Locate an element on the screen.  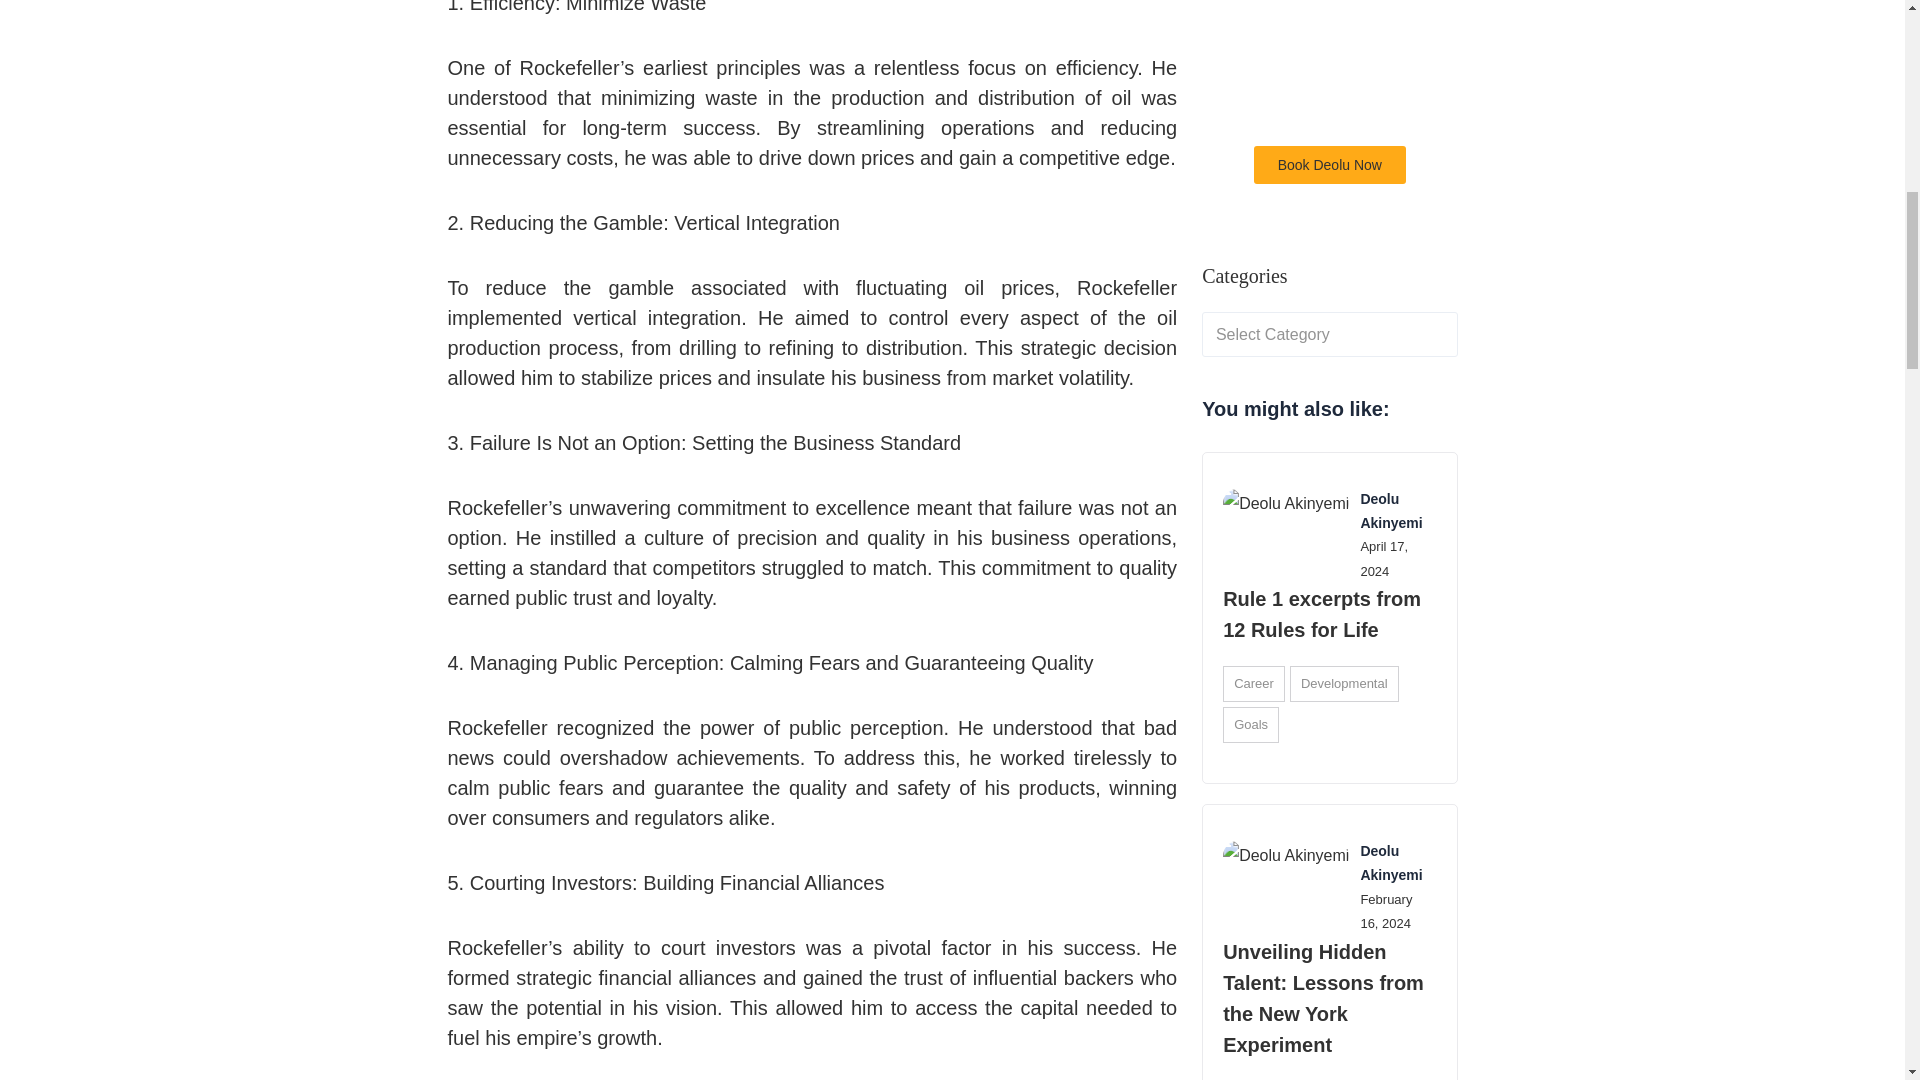
Career is located at coordinates (1254, 684).